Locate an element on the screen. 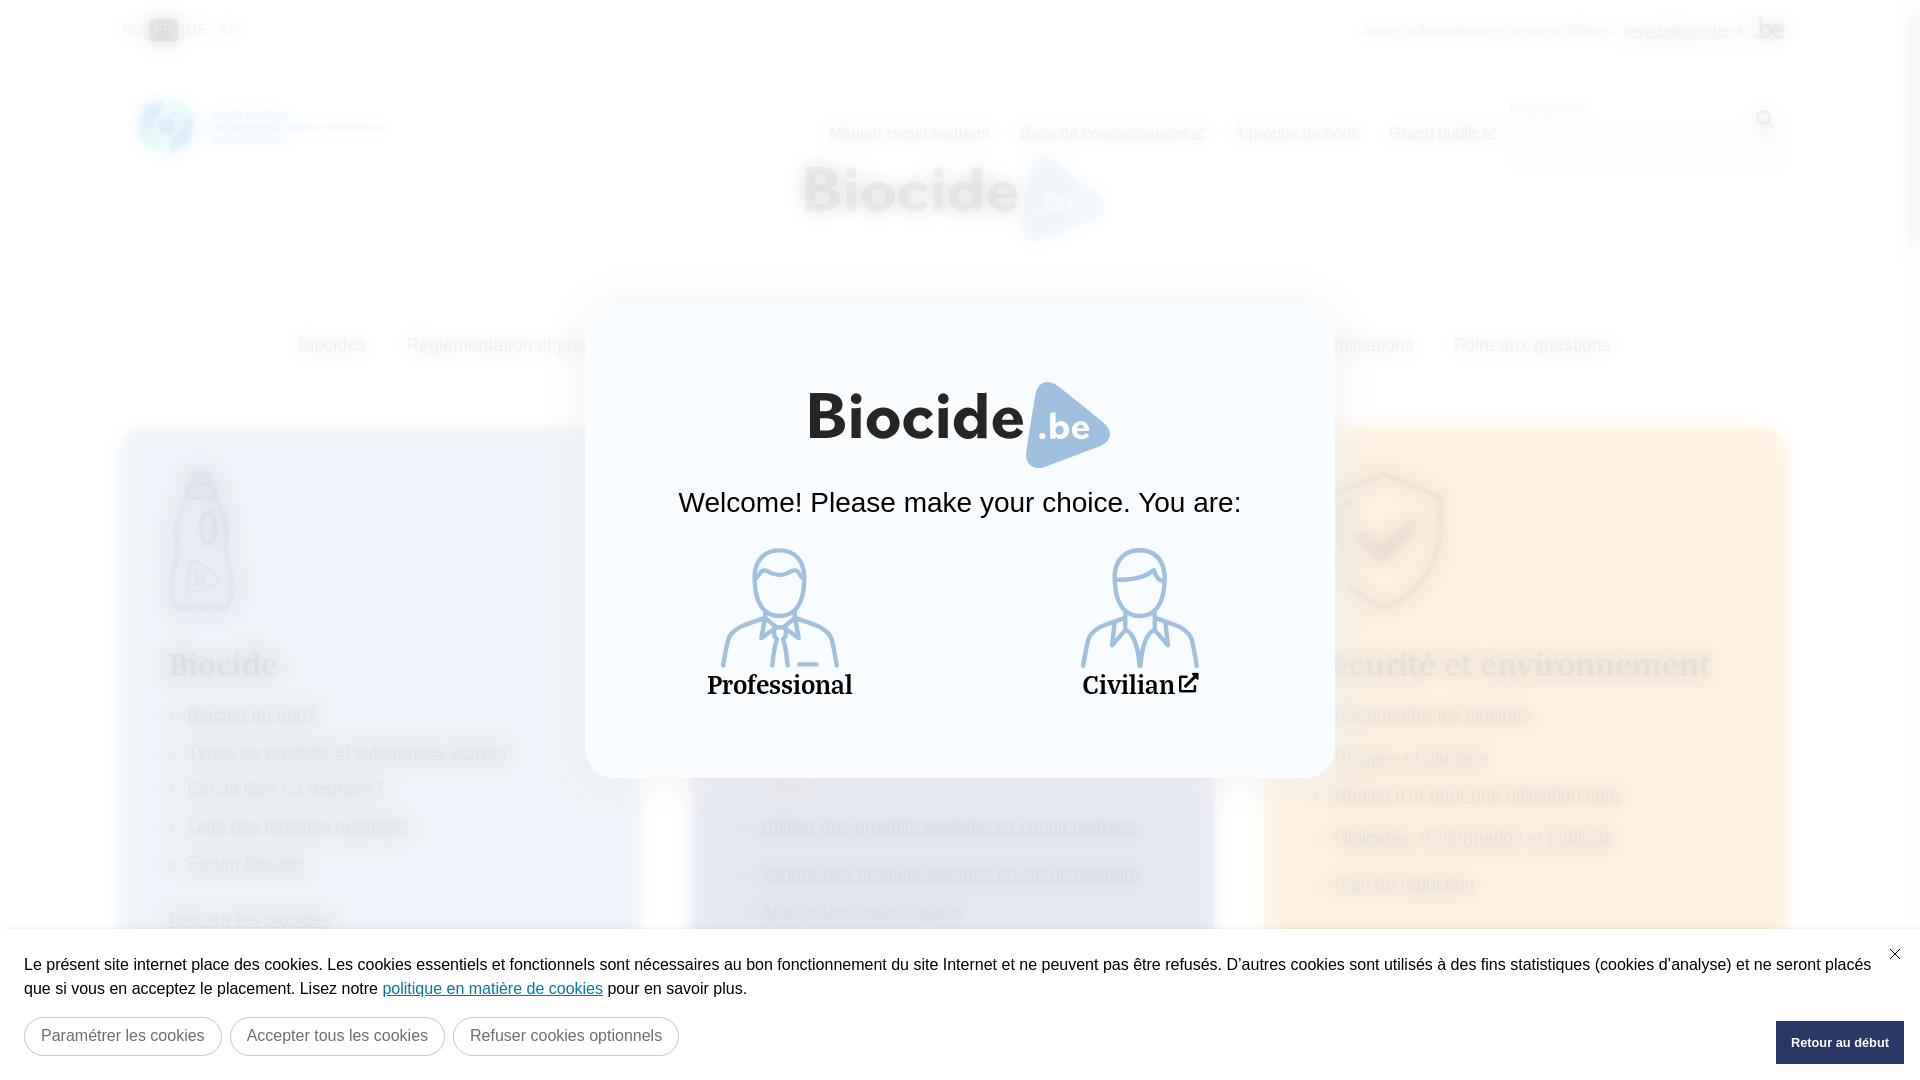  Professional is located at coordinates (780, 623).